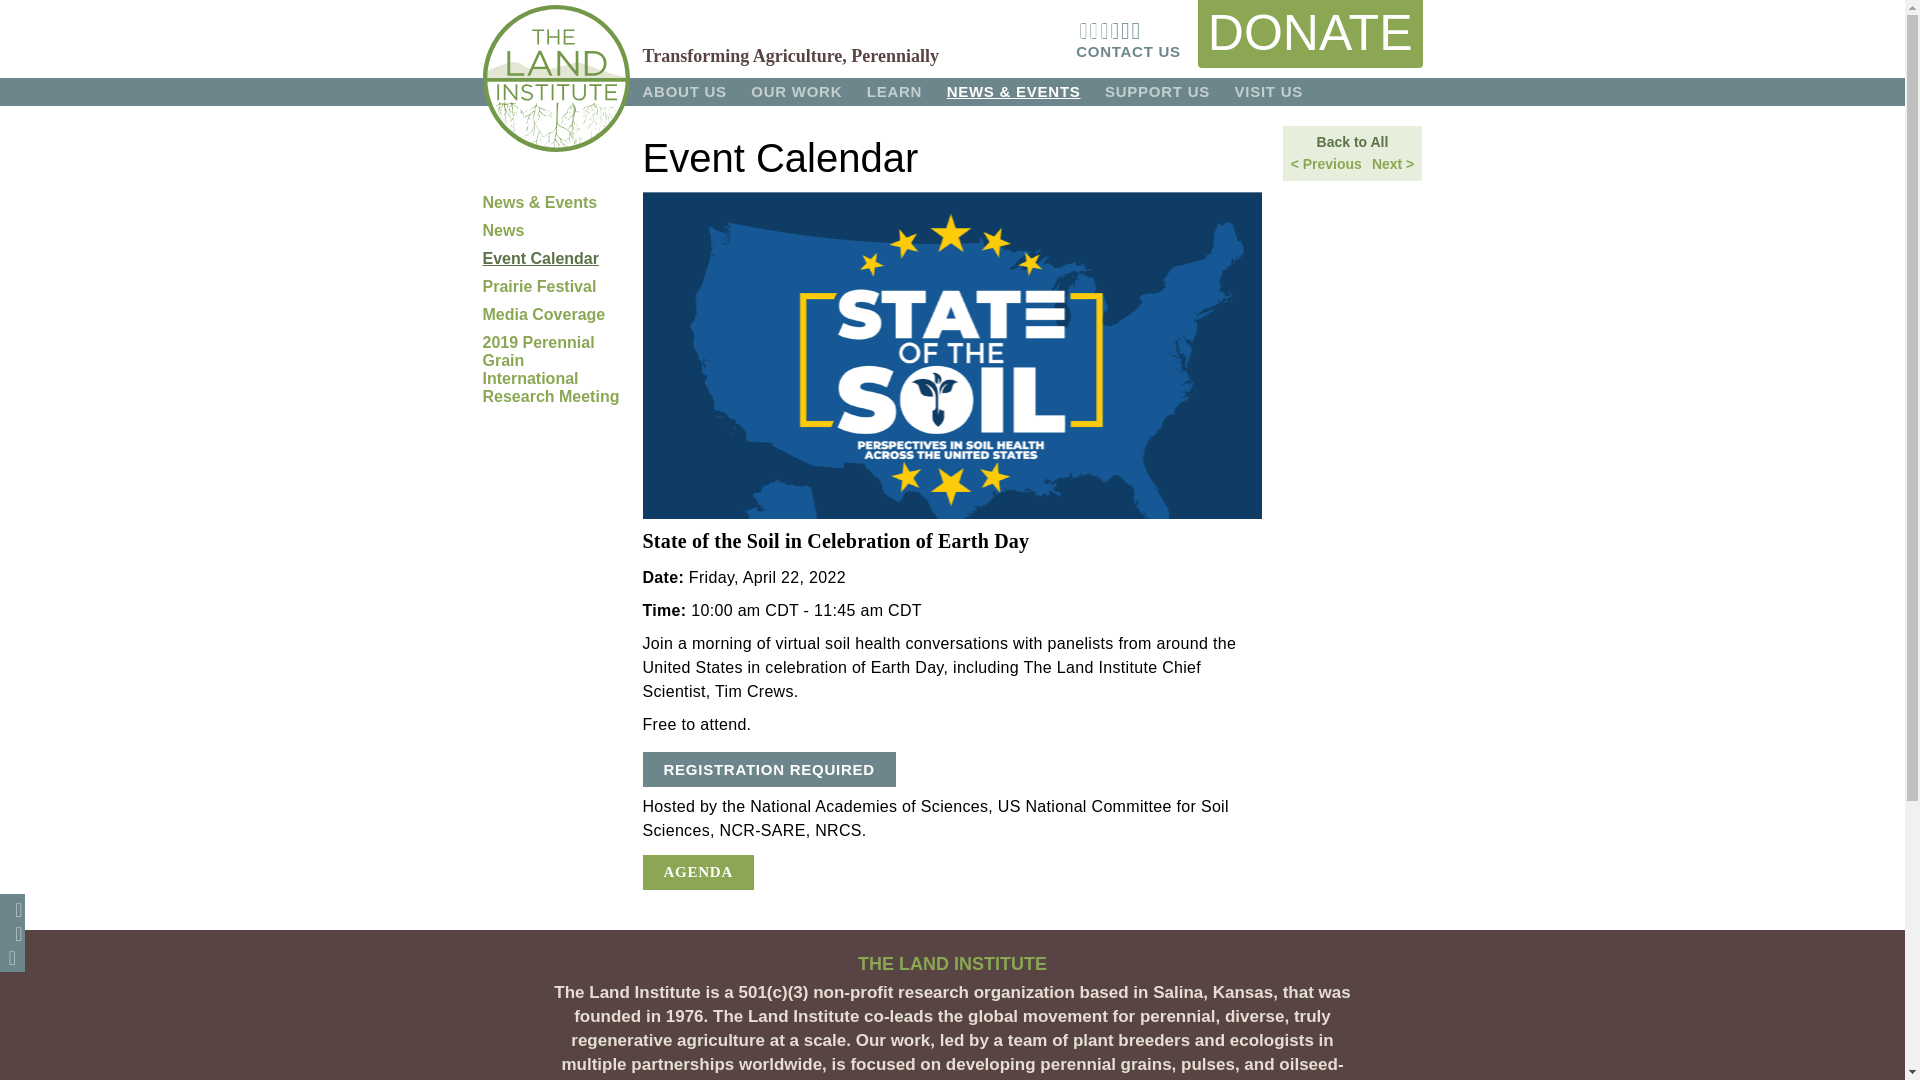 The height and width of the screenshot is (1080, 1920). I want to click on Tweet, so click(12, 933).